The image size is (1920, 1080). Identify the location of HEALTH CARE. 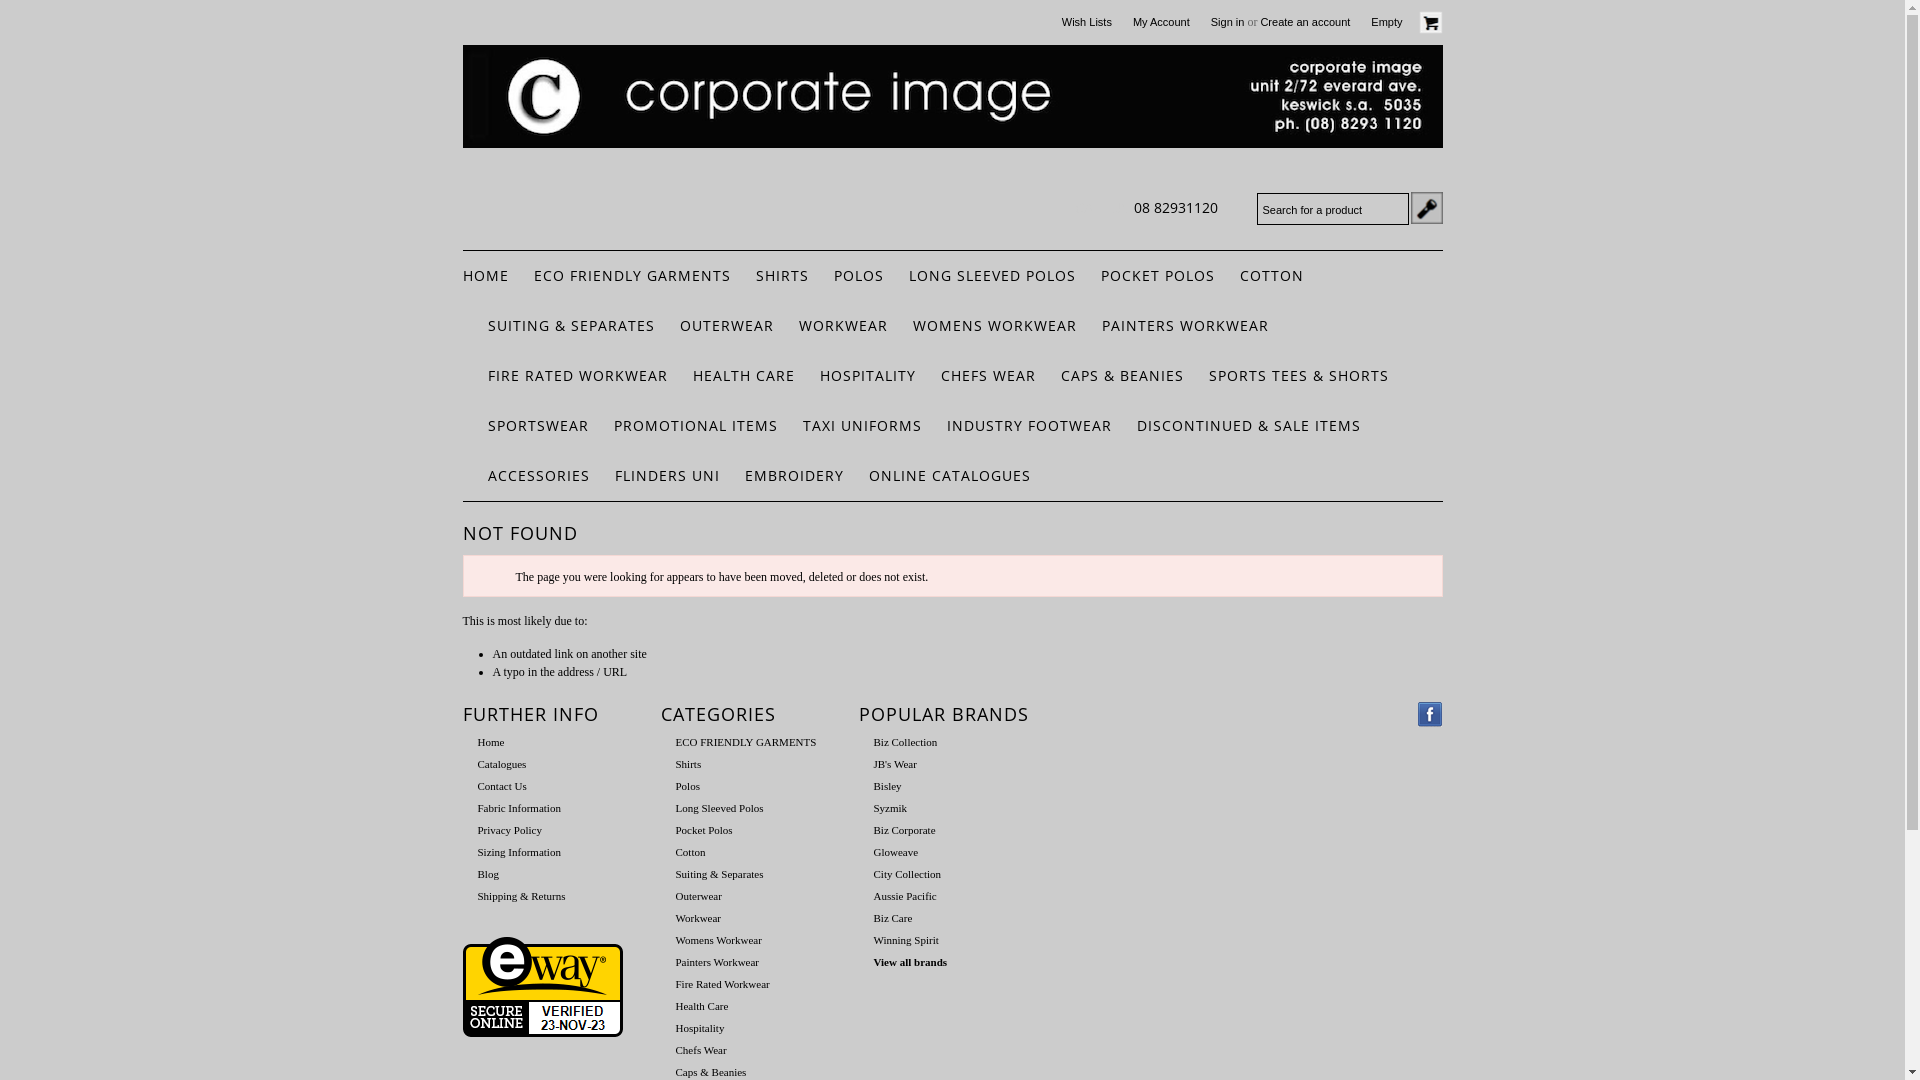
(743, 376).